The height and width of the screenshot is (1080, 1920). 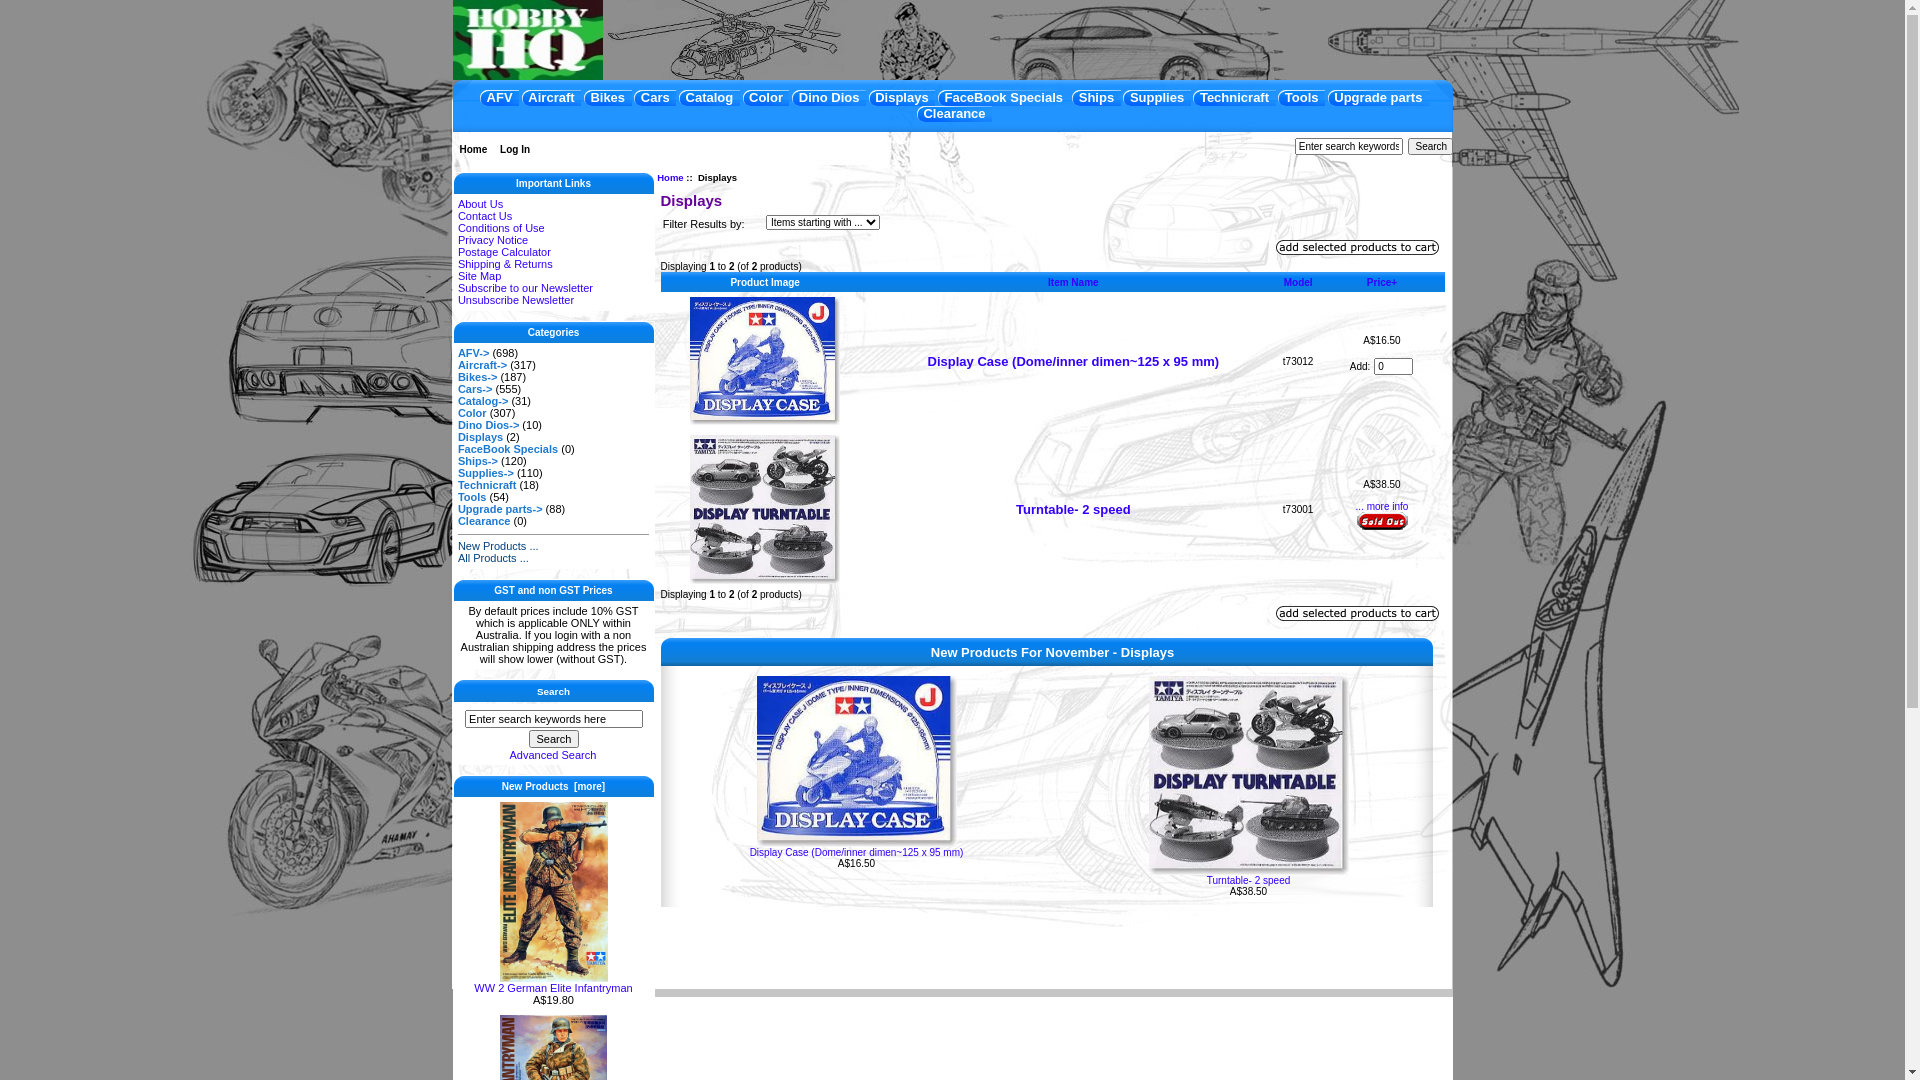 I want to click on Advanced Search, so click(x=554, y=755).